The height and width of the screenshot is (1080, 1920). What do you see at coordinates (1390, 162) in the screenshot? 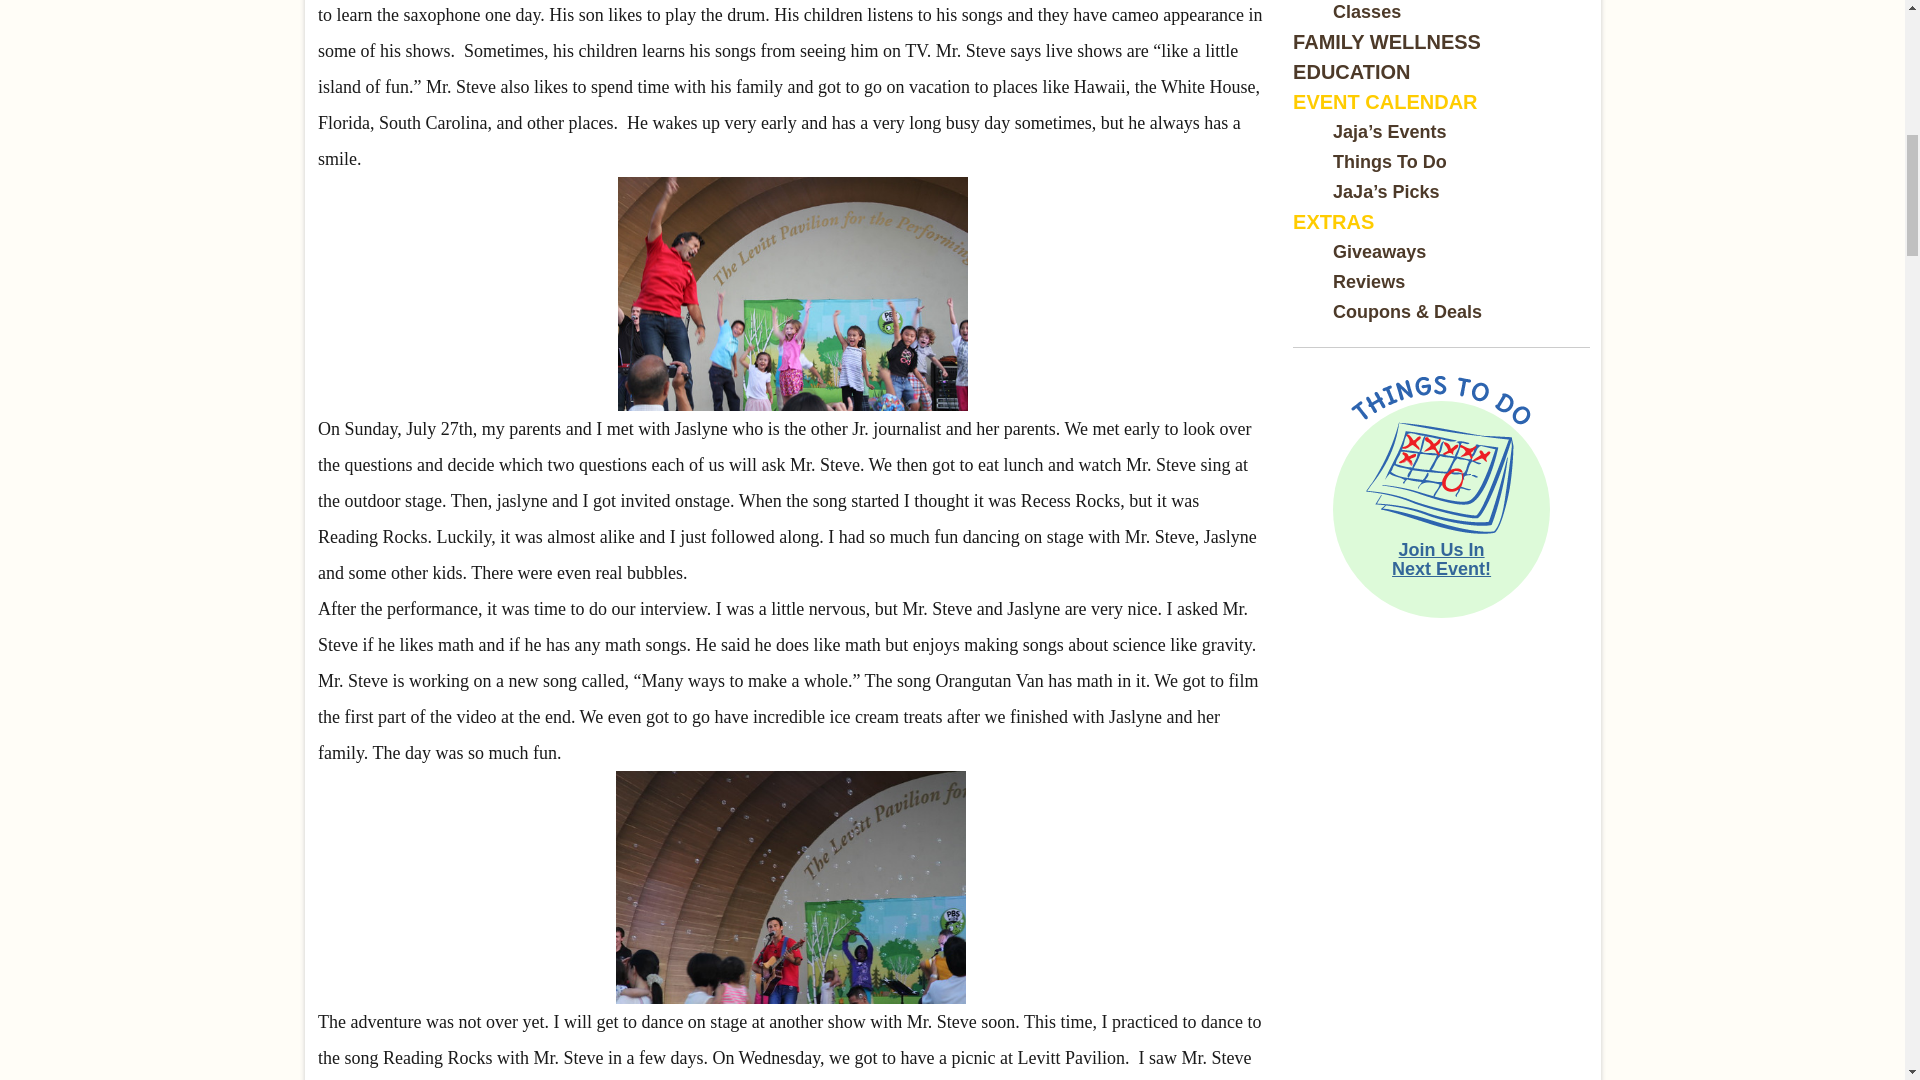
I see `Things To Do` at bounding box center [1390, 162].